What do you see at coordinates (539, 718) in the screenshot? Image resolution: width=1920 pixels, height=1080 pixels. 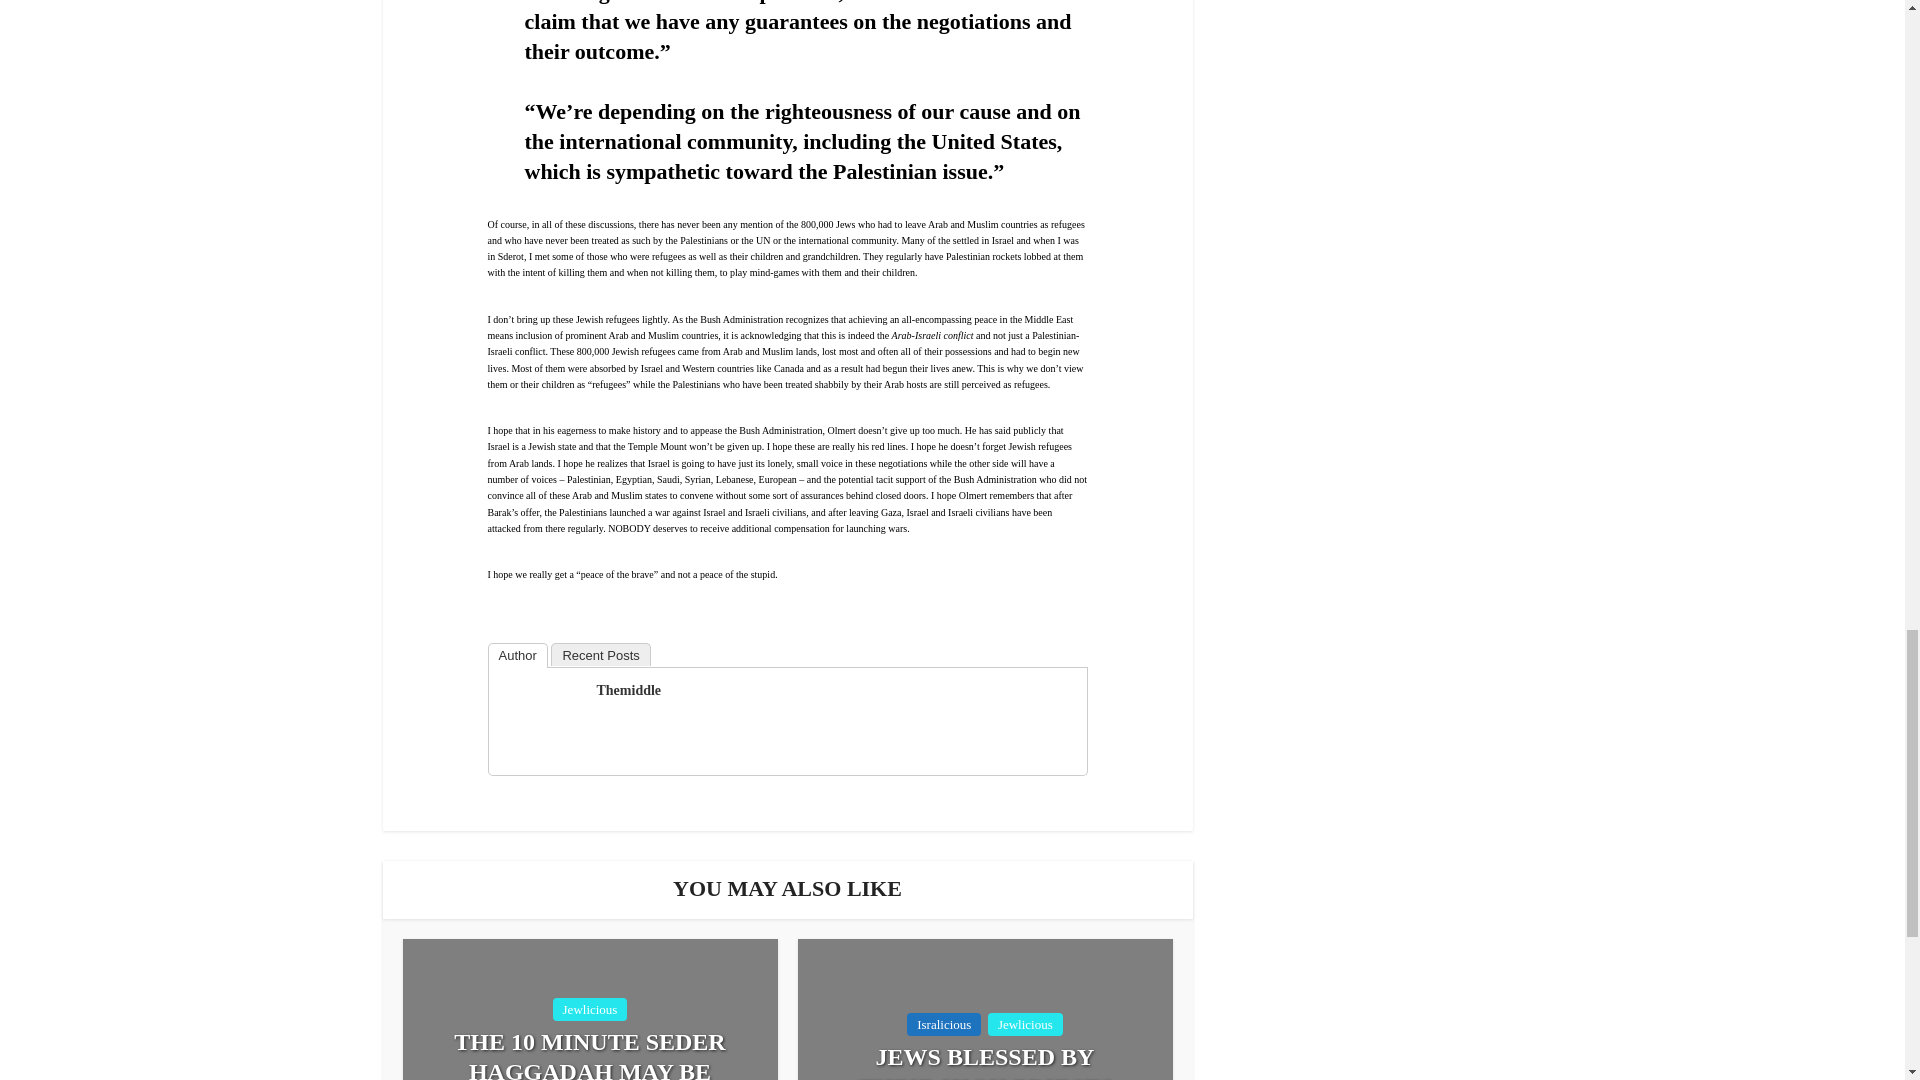 I see `themiddle` at bounding box center [539, 718].